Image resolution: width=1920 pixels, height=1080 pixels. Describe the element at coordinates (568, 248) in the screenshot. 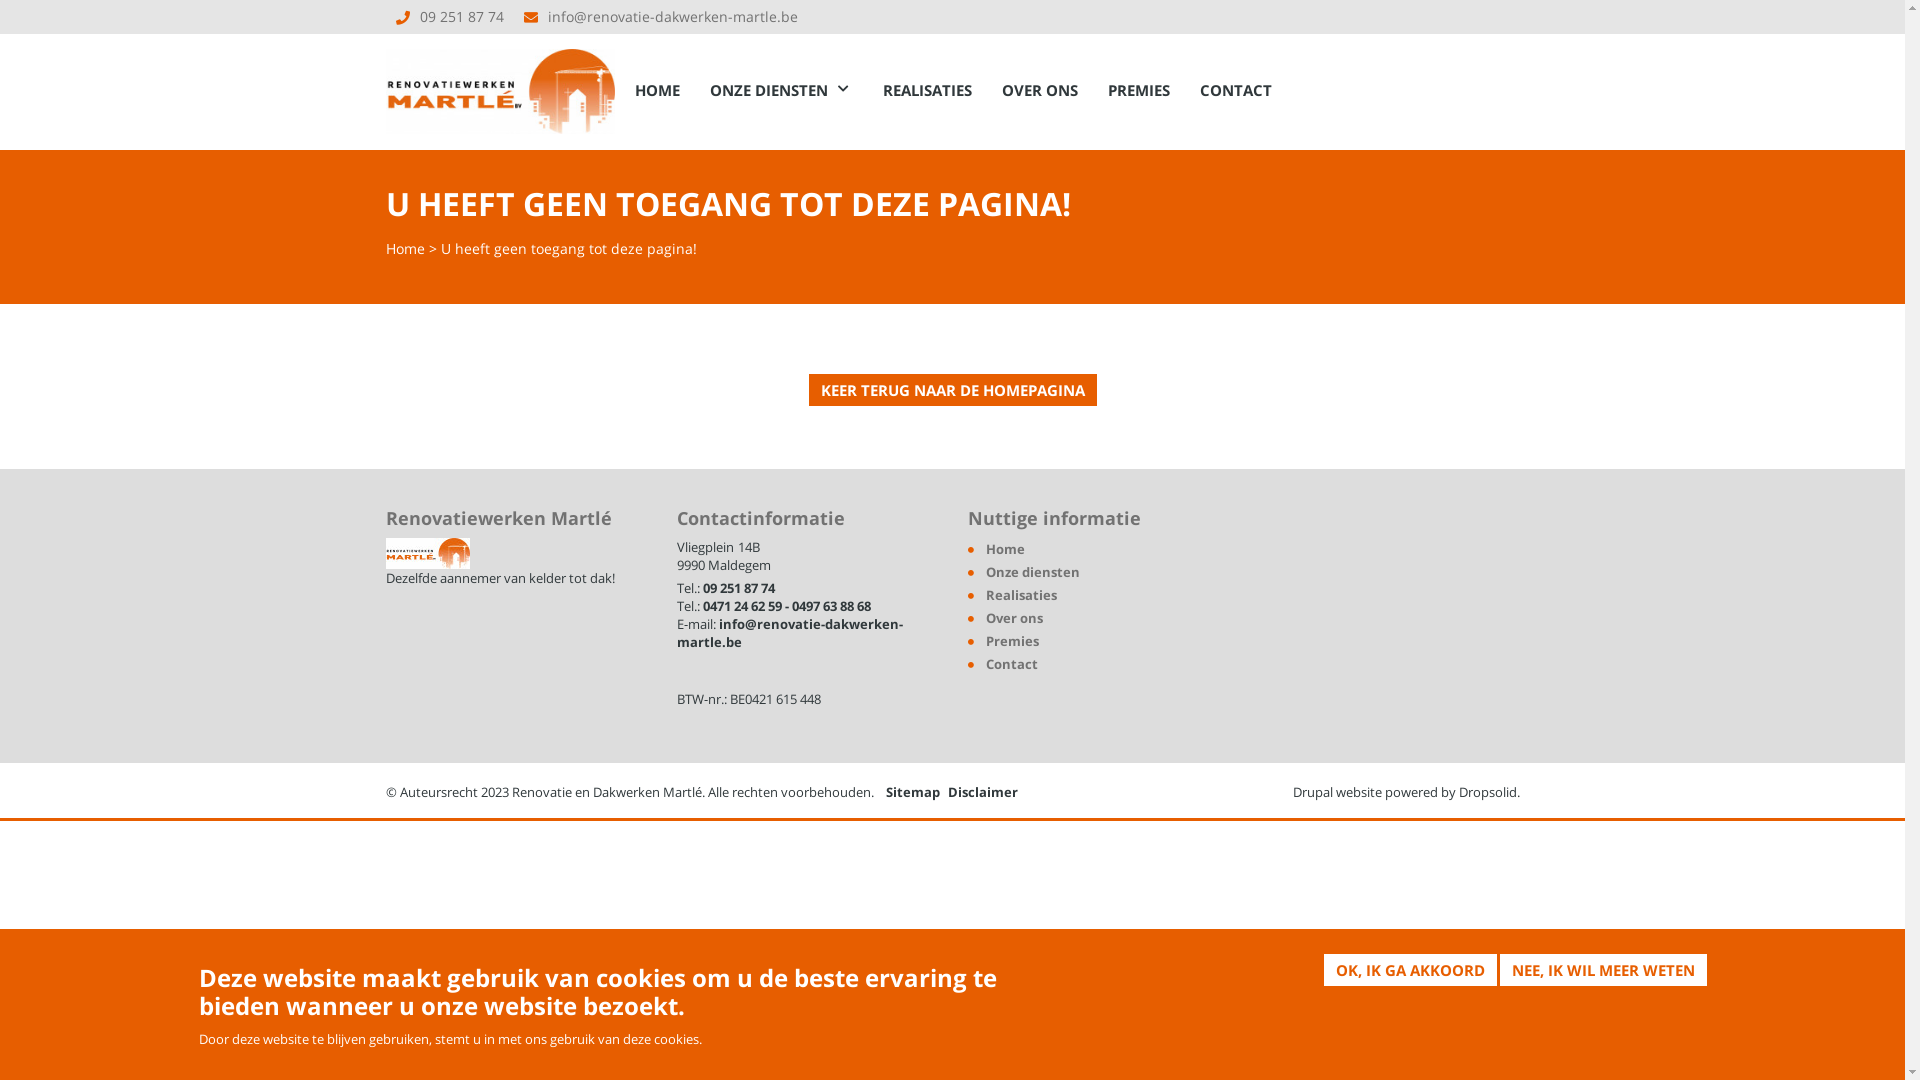

I see `U heeft geen toegang tot deze pagina!` at that location.